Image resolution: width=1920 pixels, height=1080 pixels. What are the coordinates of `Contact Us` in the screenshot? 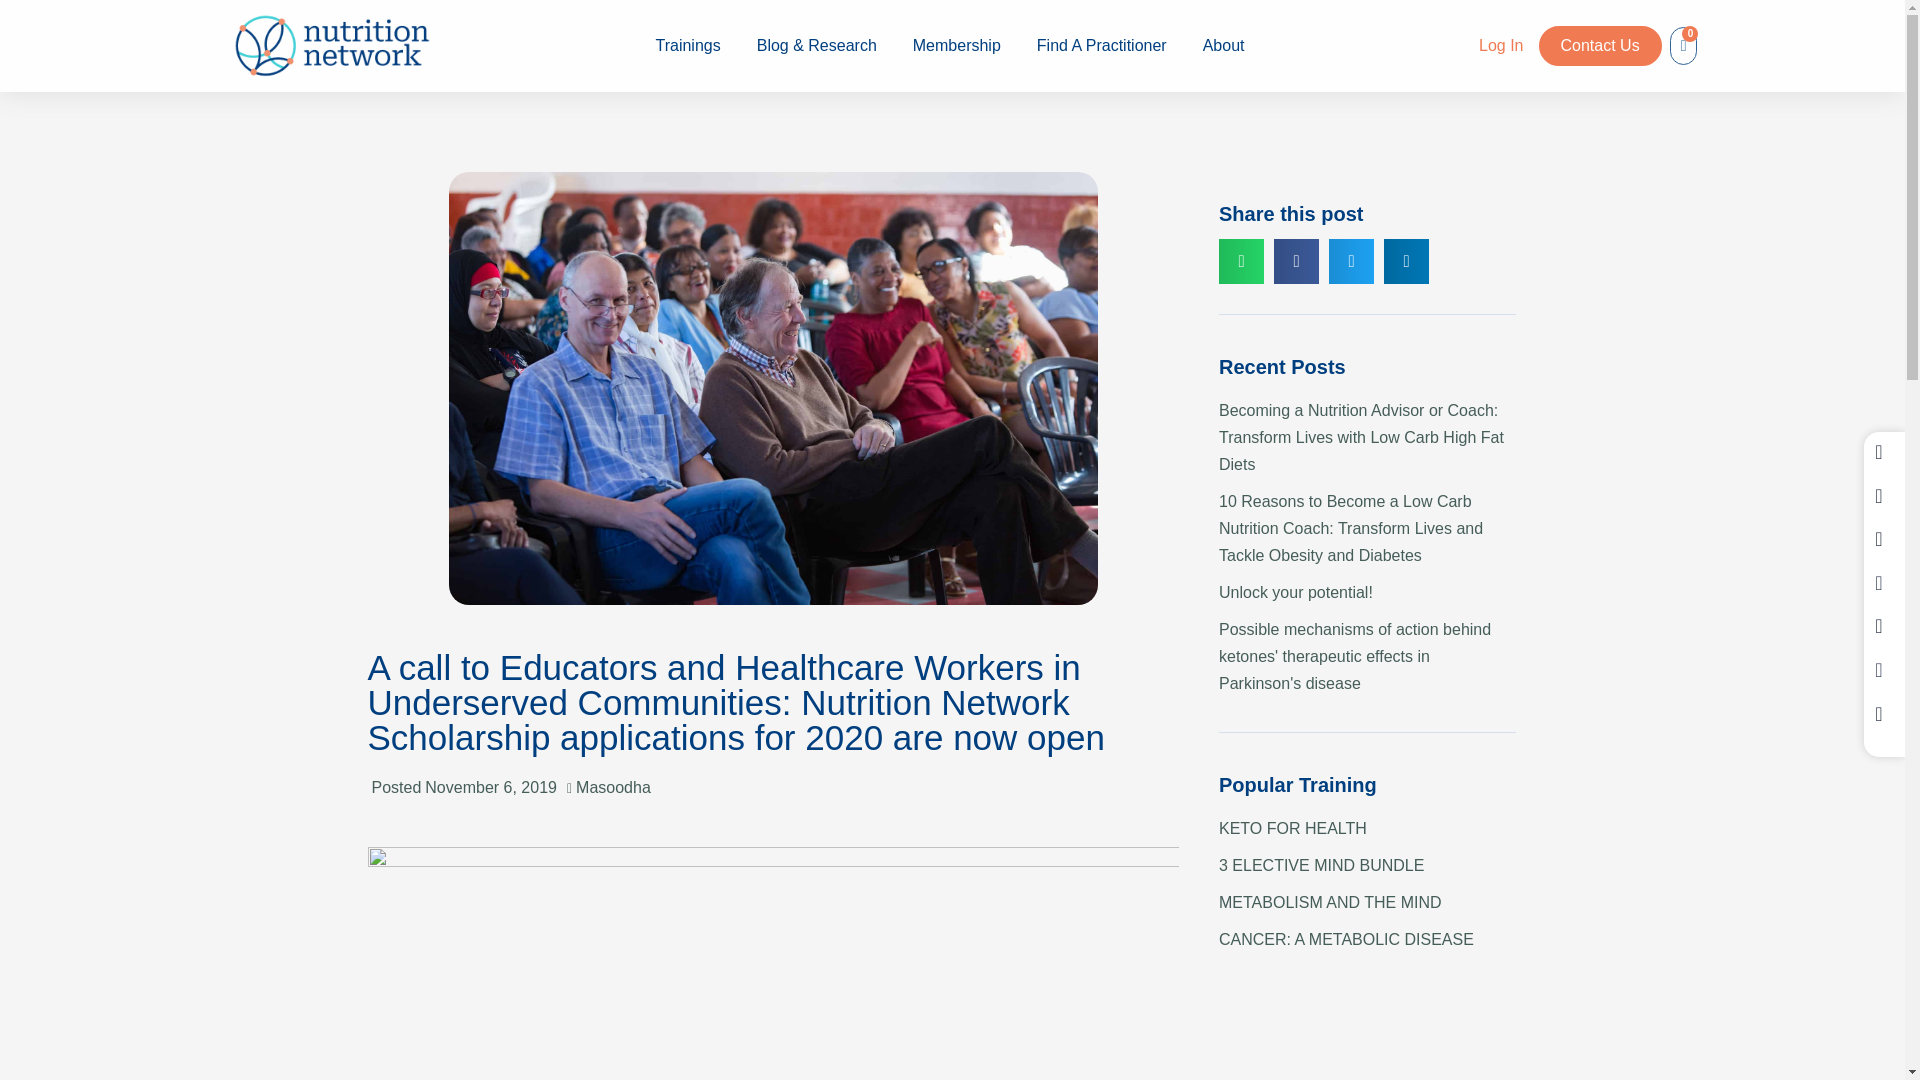 It's located at (1598, 45).